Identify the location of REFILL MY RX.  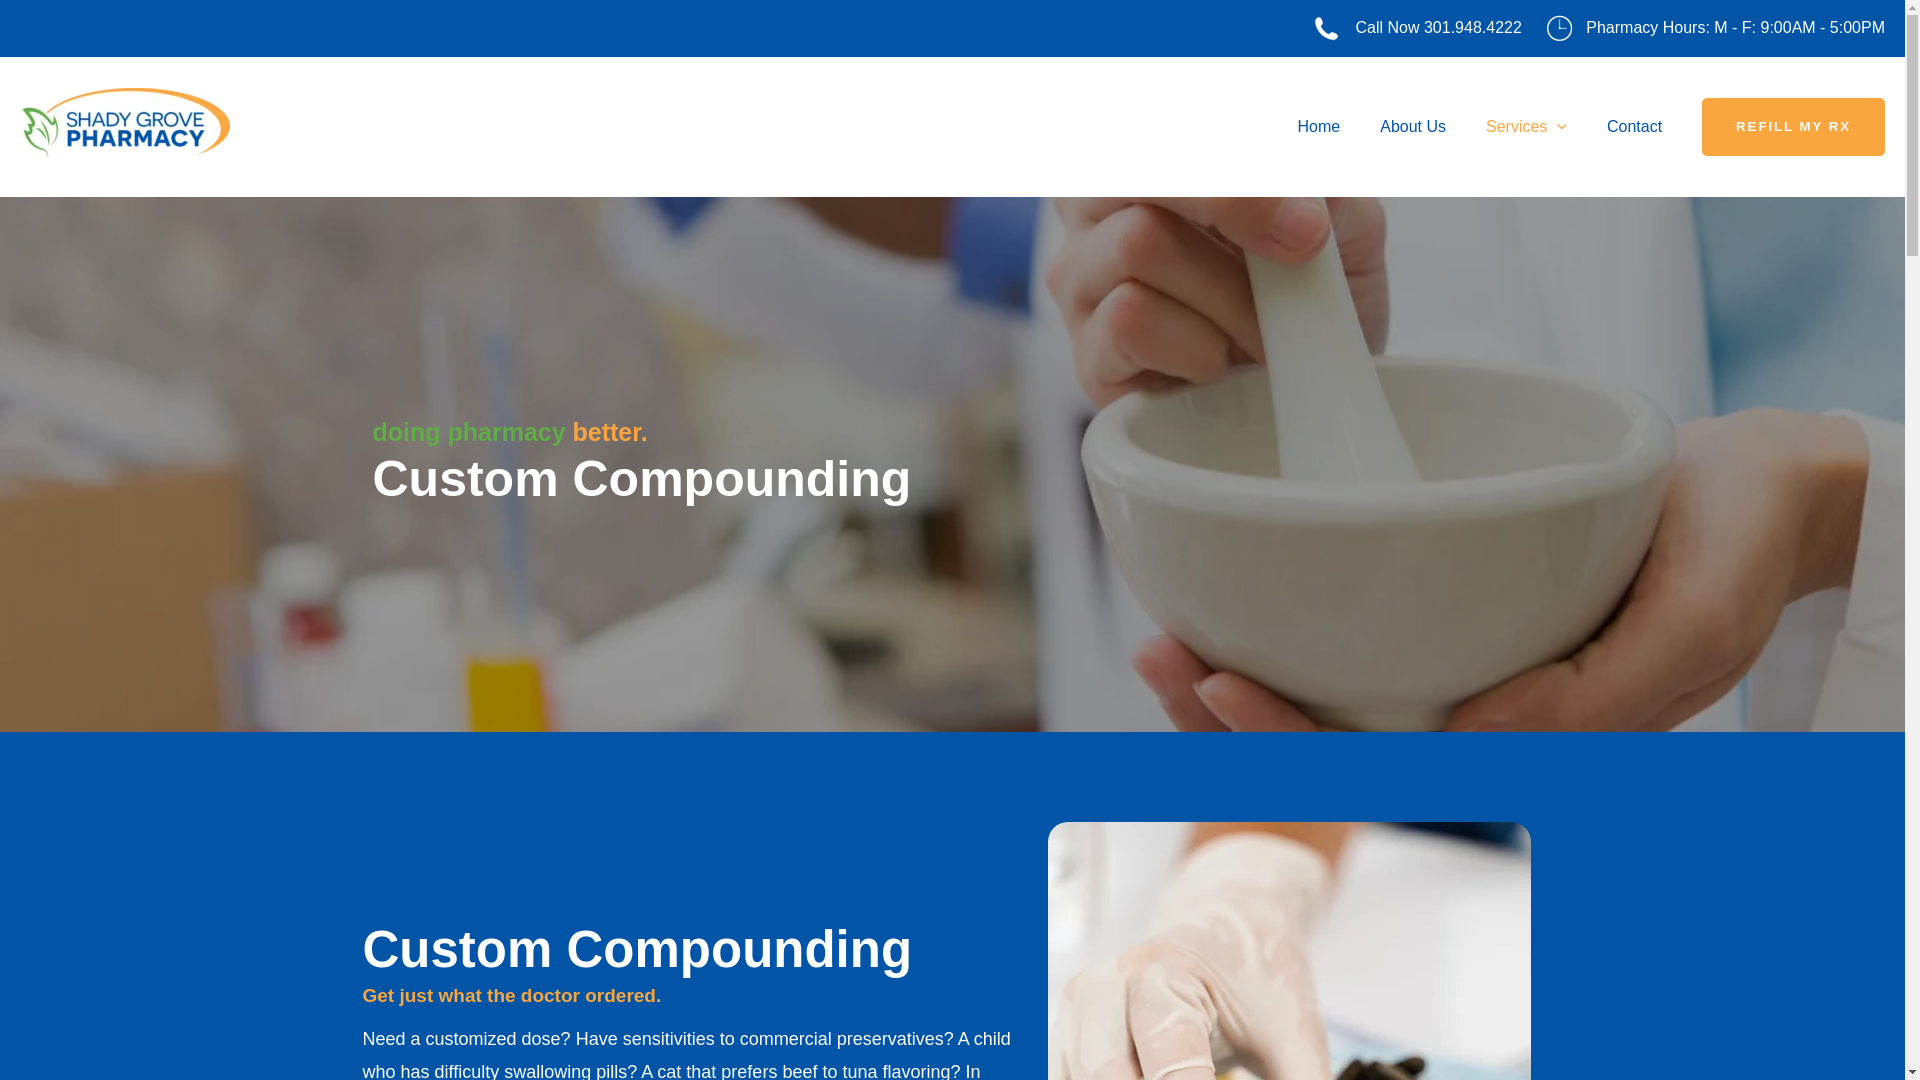
(1793, 126).